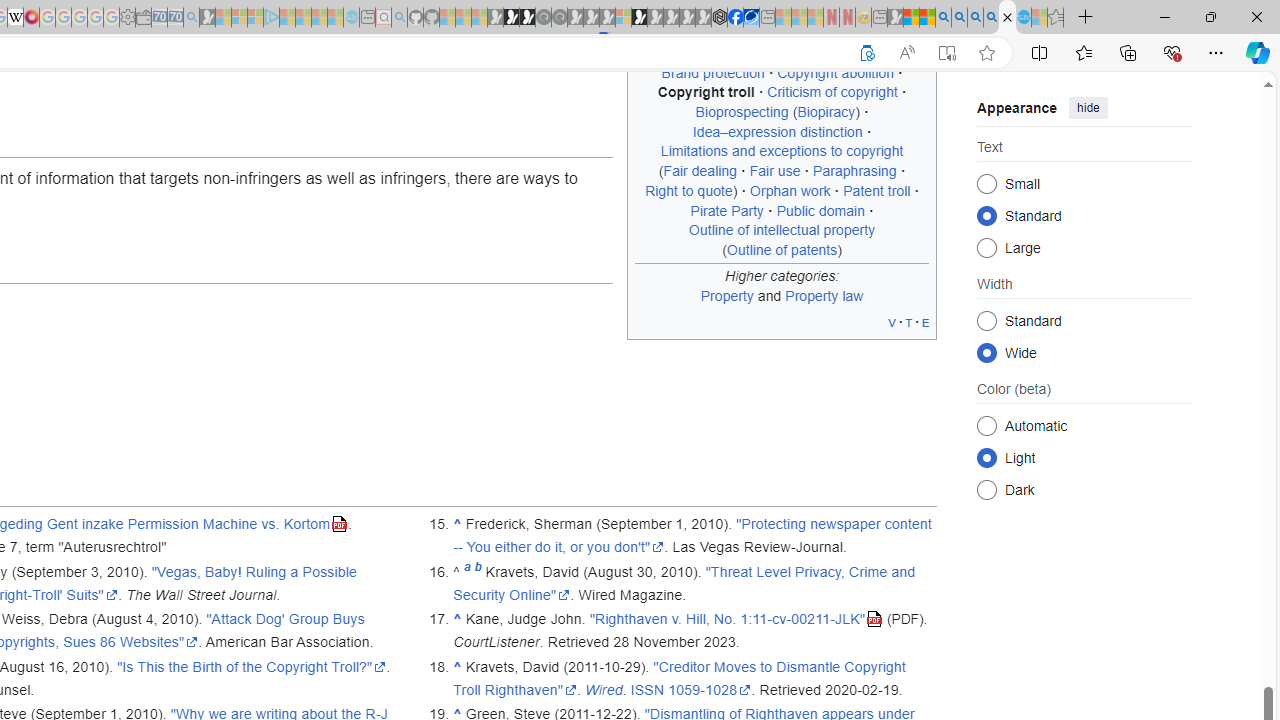 The image size is (1280, 720). Describe the element at coordinates (774, 171) in the screenshot. I see `Fair use` at that location.